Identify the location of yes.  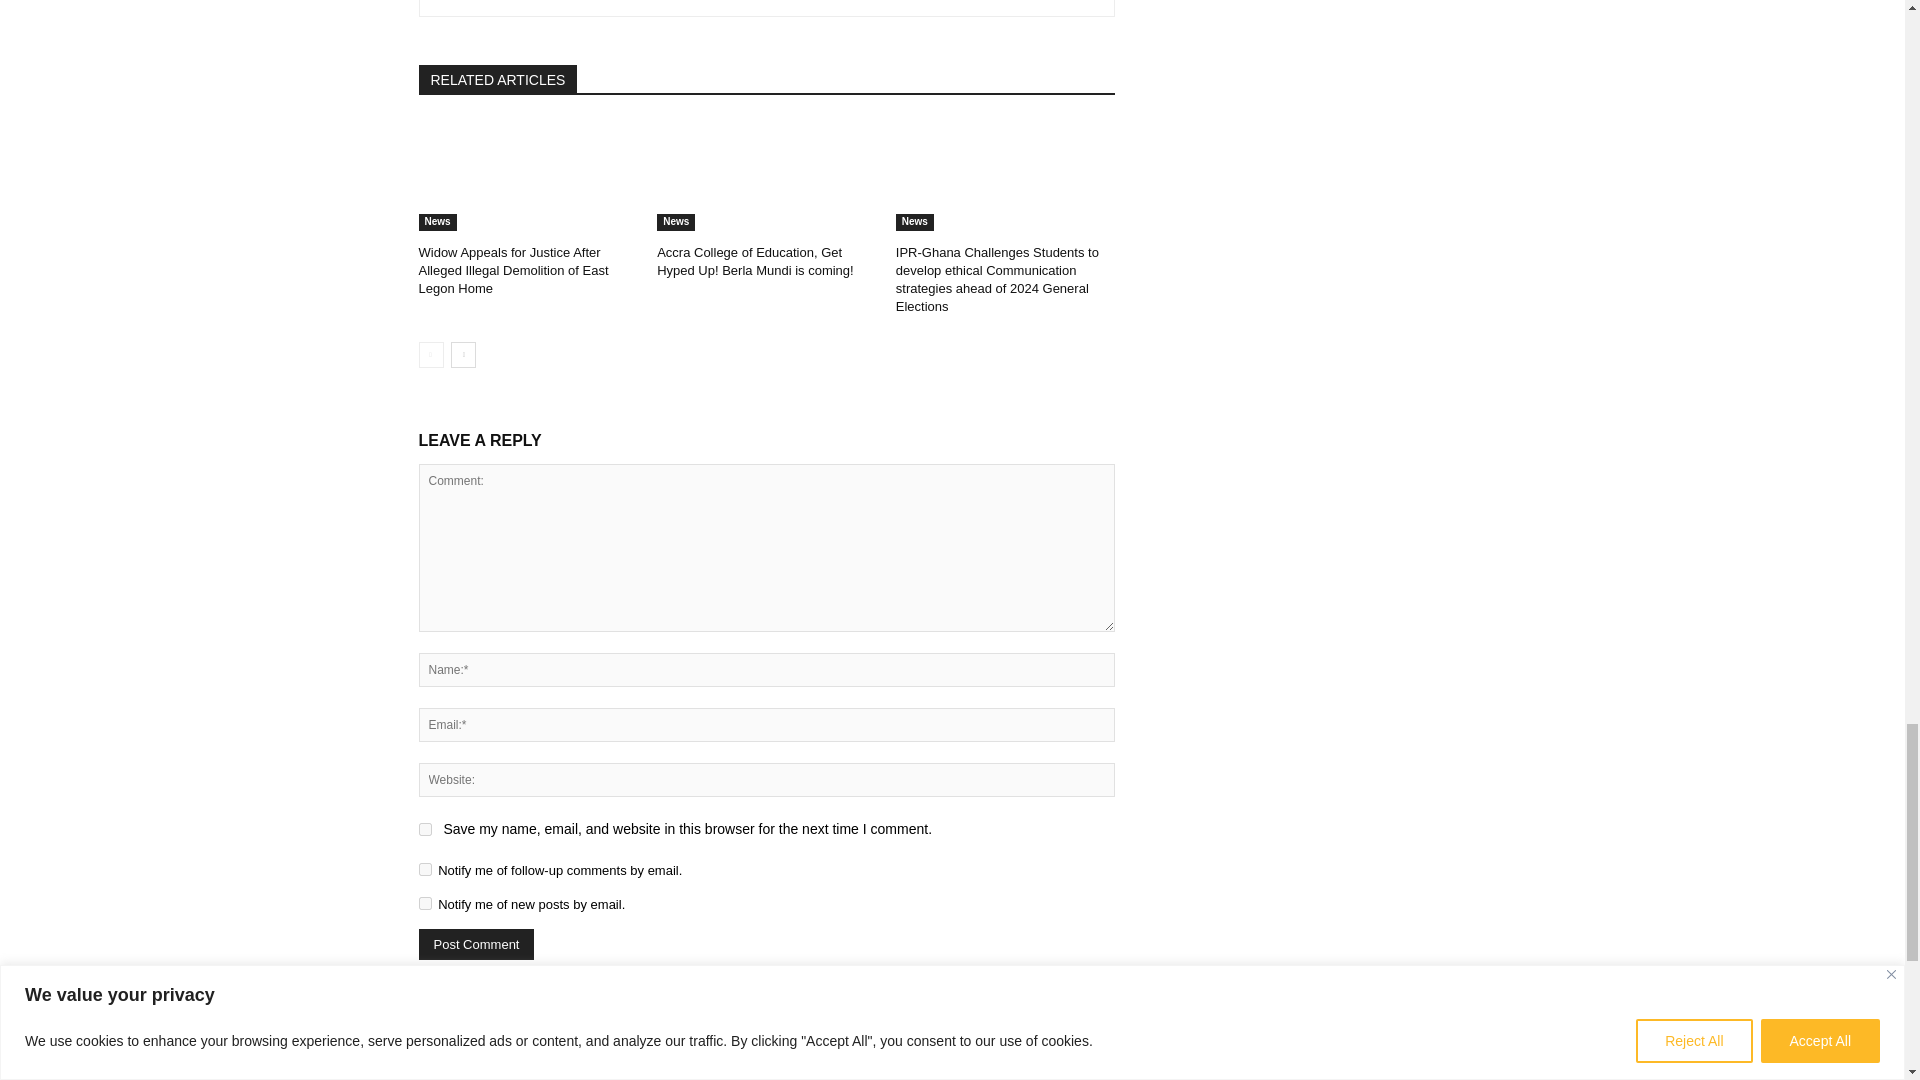
(424, 828).